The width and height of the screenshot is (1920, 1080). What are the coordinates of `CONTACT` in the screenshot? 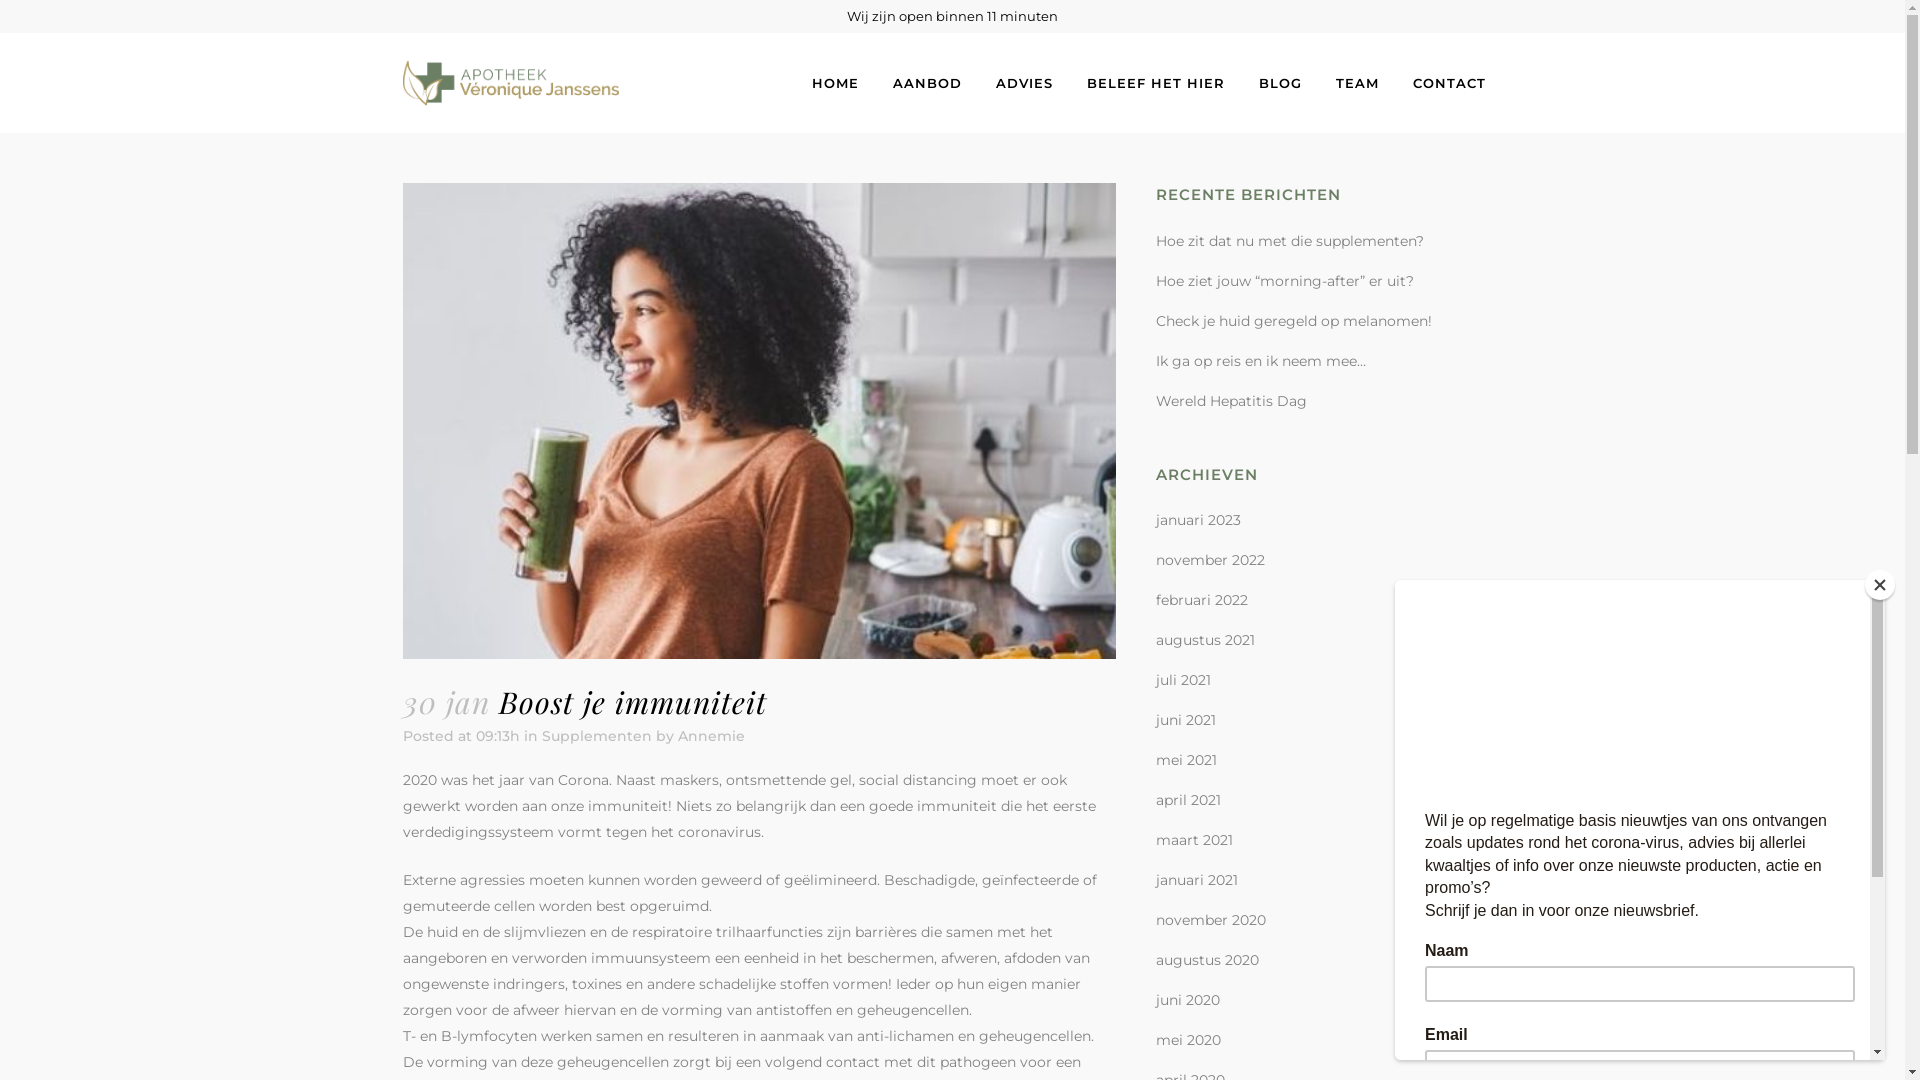 It's located at (1450, 83).